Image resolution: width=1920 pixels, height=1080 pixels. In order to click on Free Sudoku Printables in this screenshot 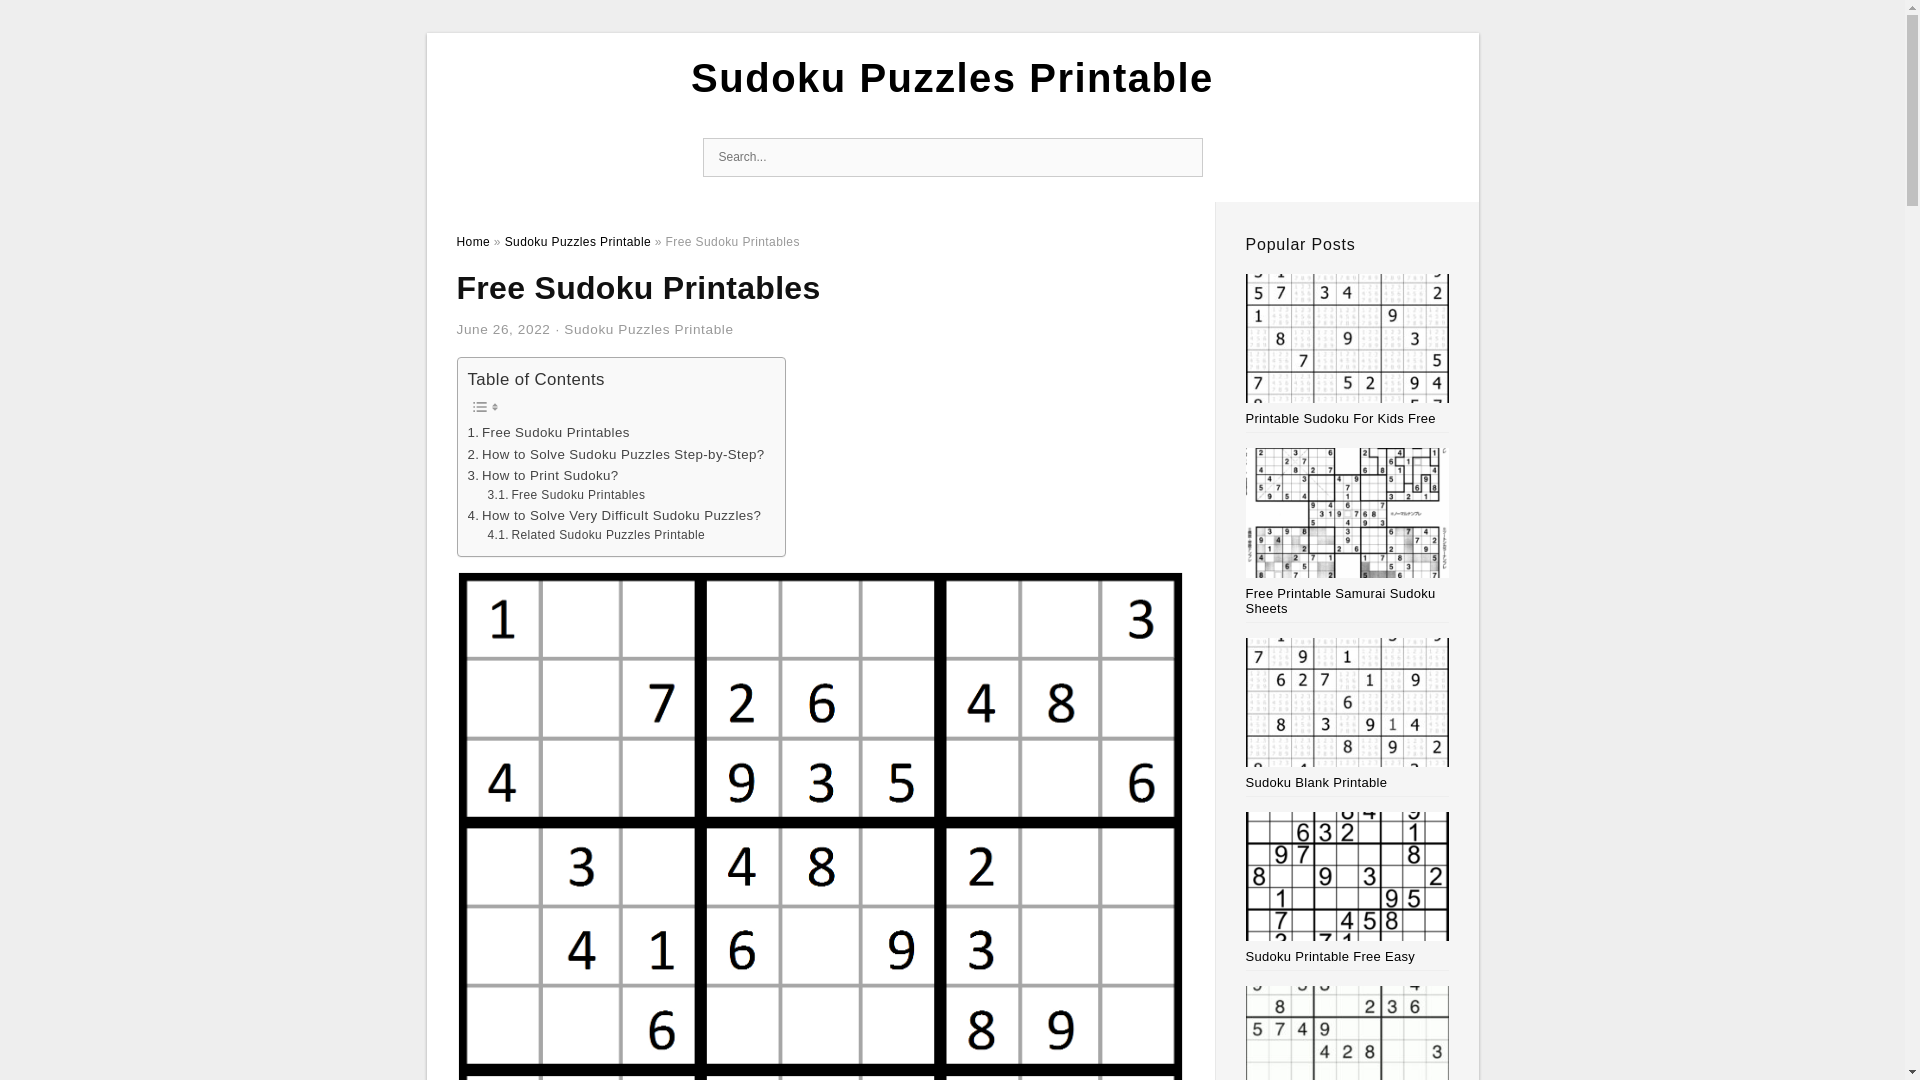, I will do `click(548, 432)`.